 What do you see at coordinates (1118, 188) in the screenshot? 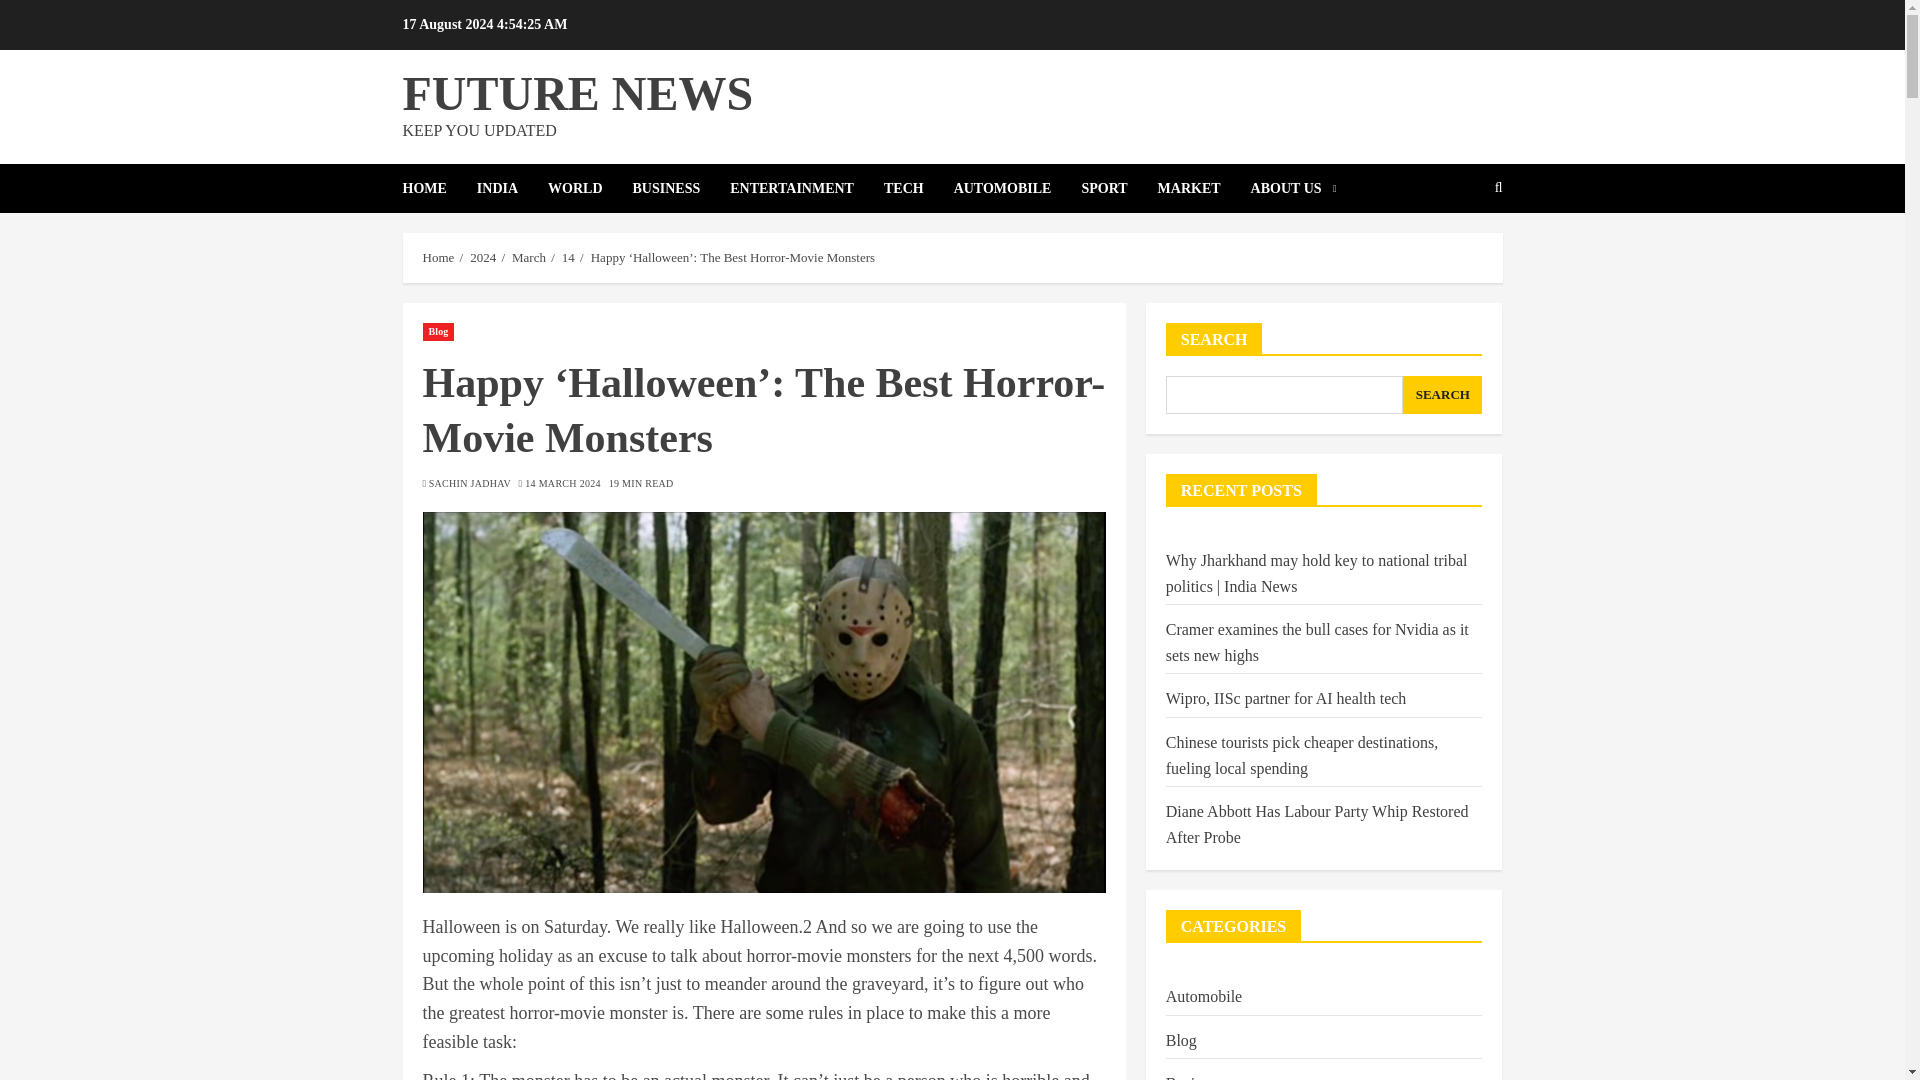
I see `SPORT` at bounding box center [1118, 188].